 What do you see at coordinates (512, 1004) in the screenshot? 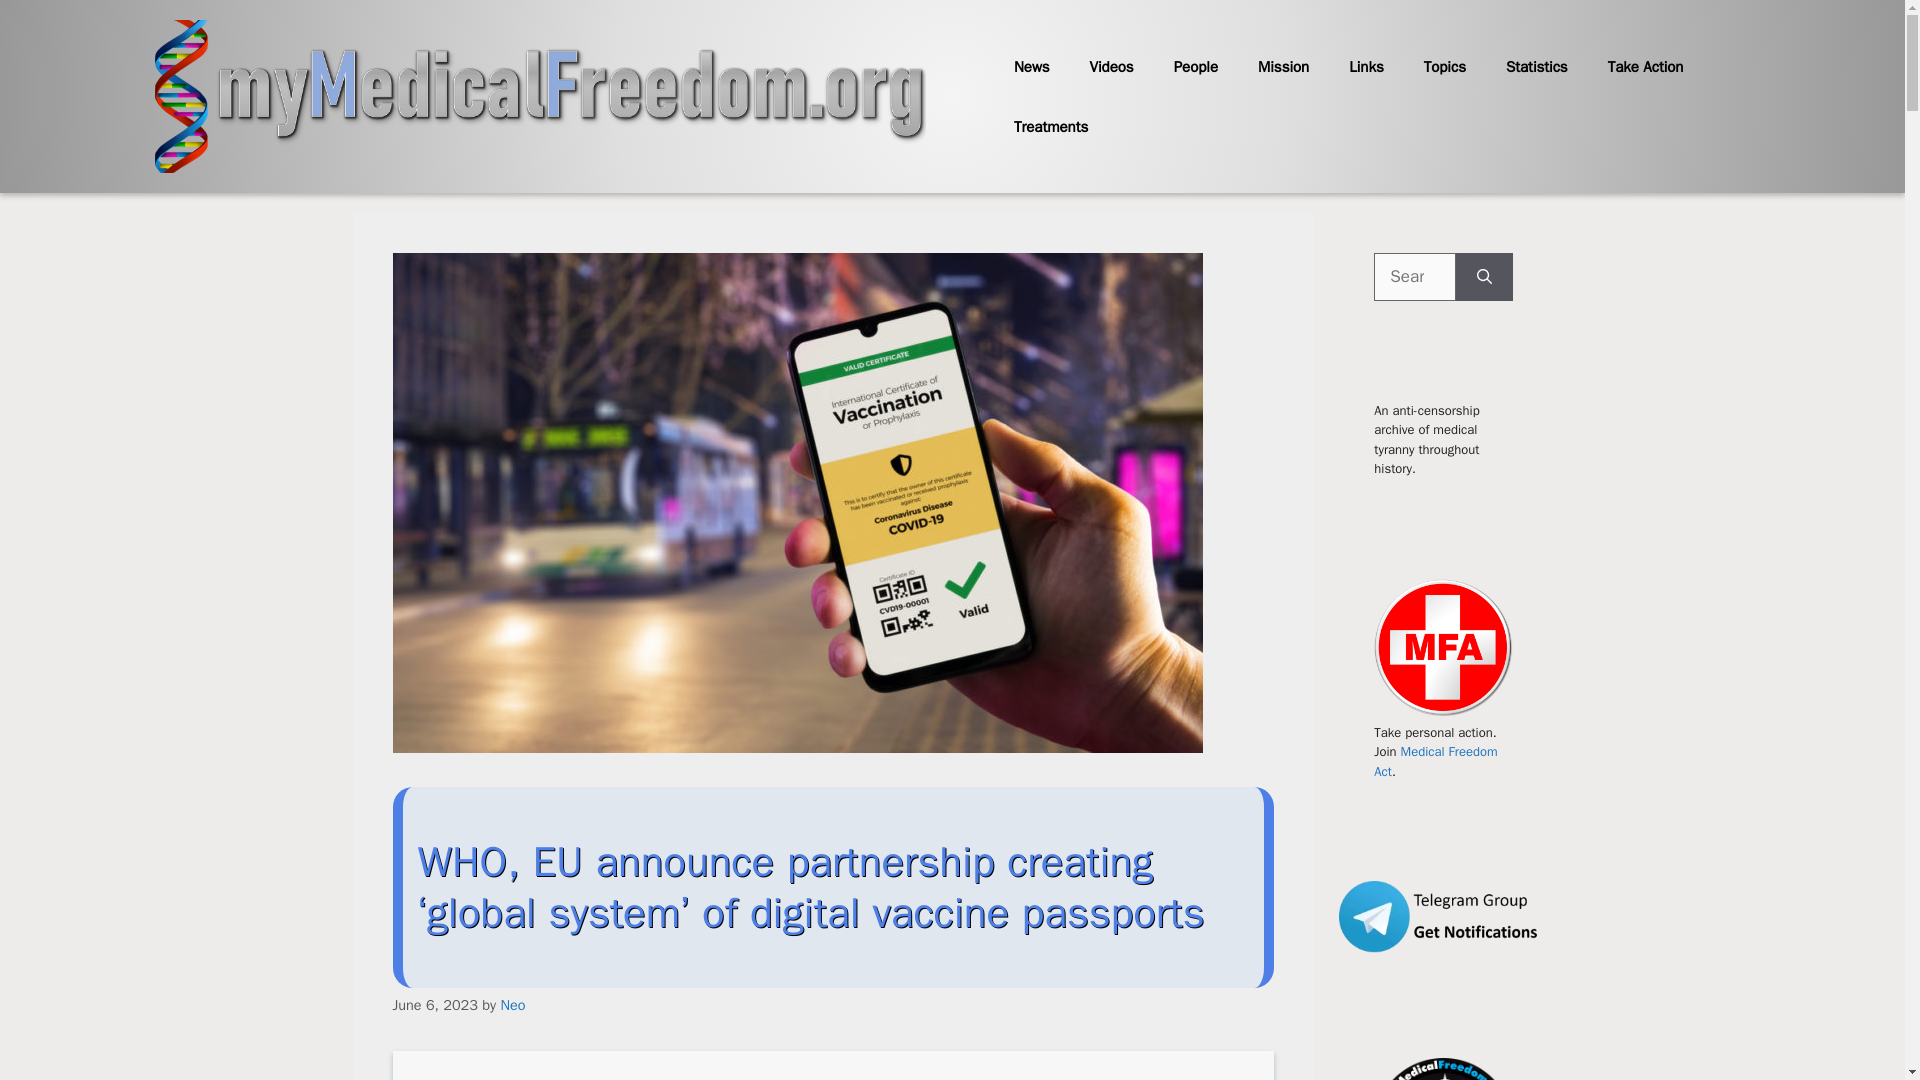
I see `Neo` at bounding box center [512, 1004].